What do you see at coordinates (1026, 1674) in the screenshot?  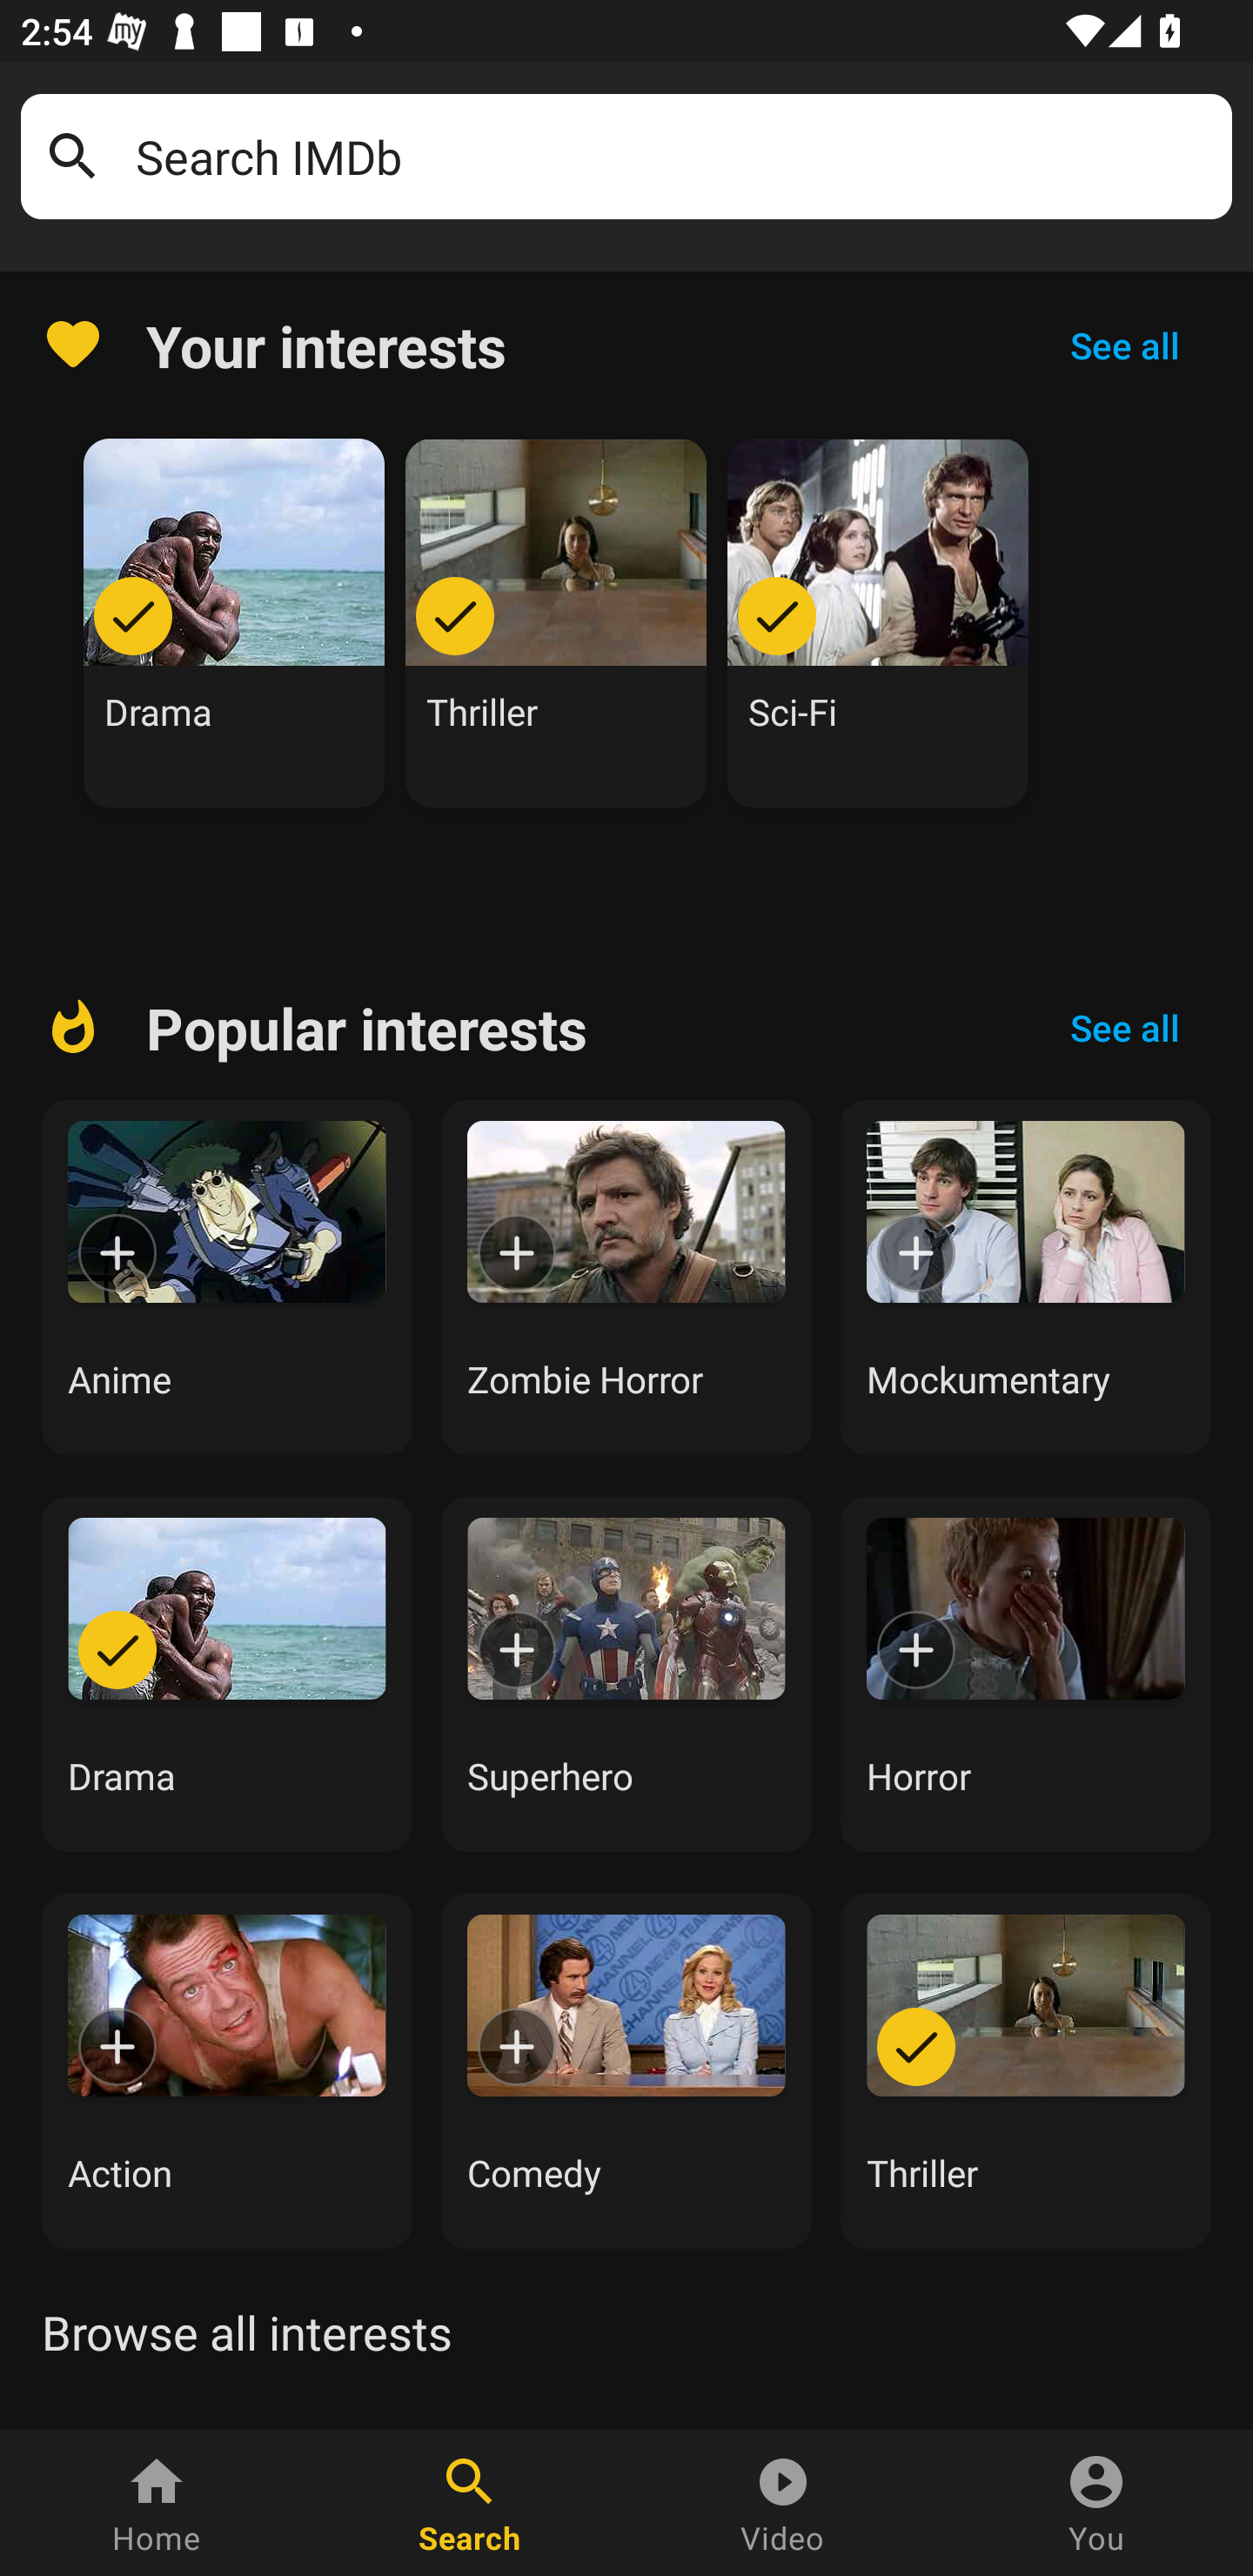 I see `Horror` at bounding box center [1026, 1674].